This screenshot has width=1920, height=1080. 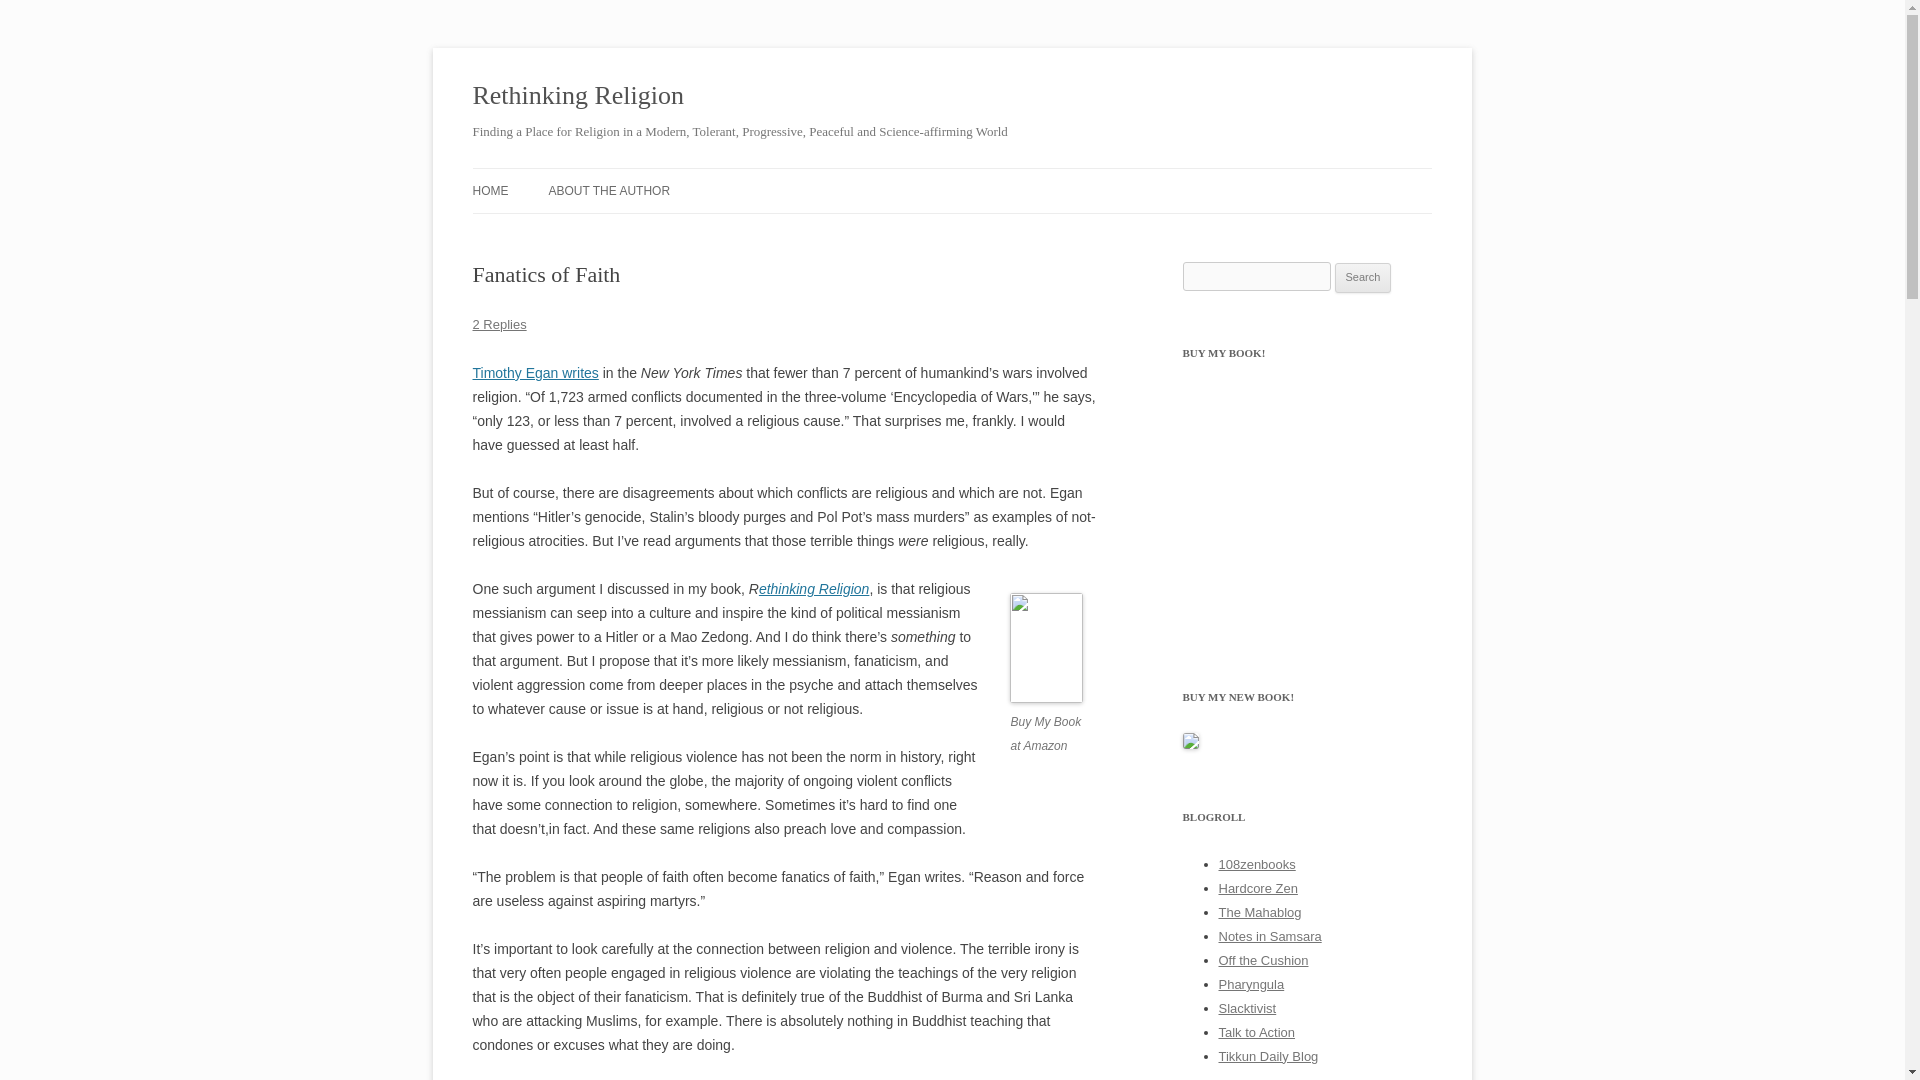 What do you see at coordinates (1256, 1032) in the screenshot?
I see `Talk to Action` at bounding box center [1256, 1032].